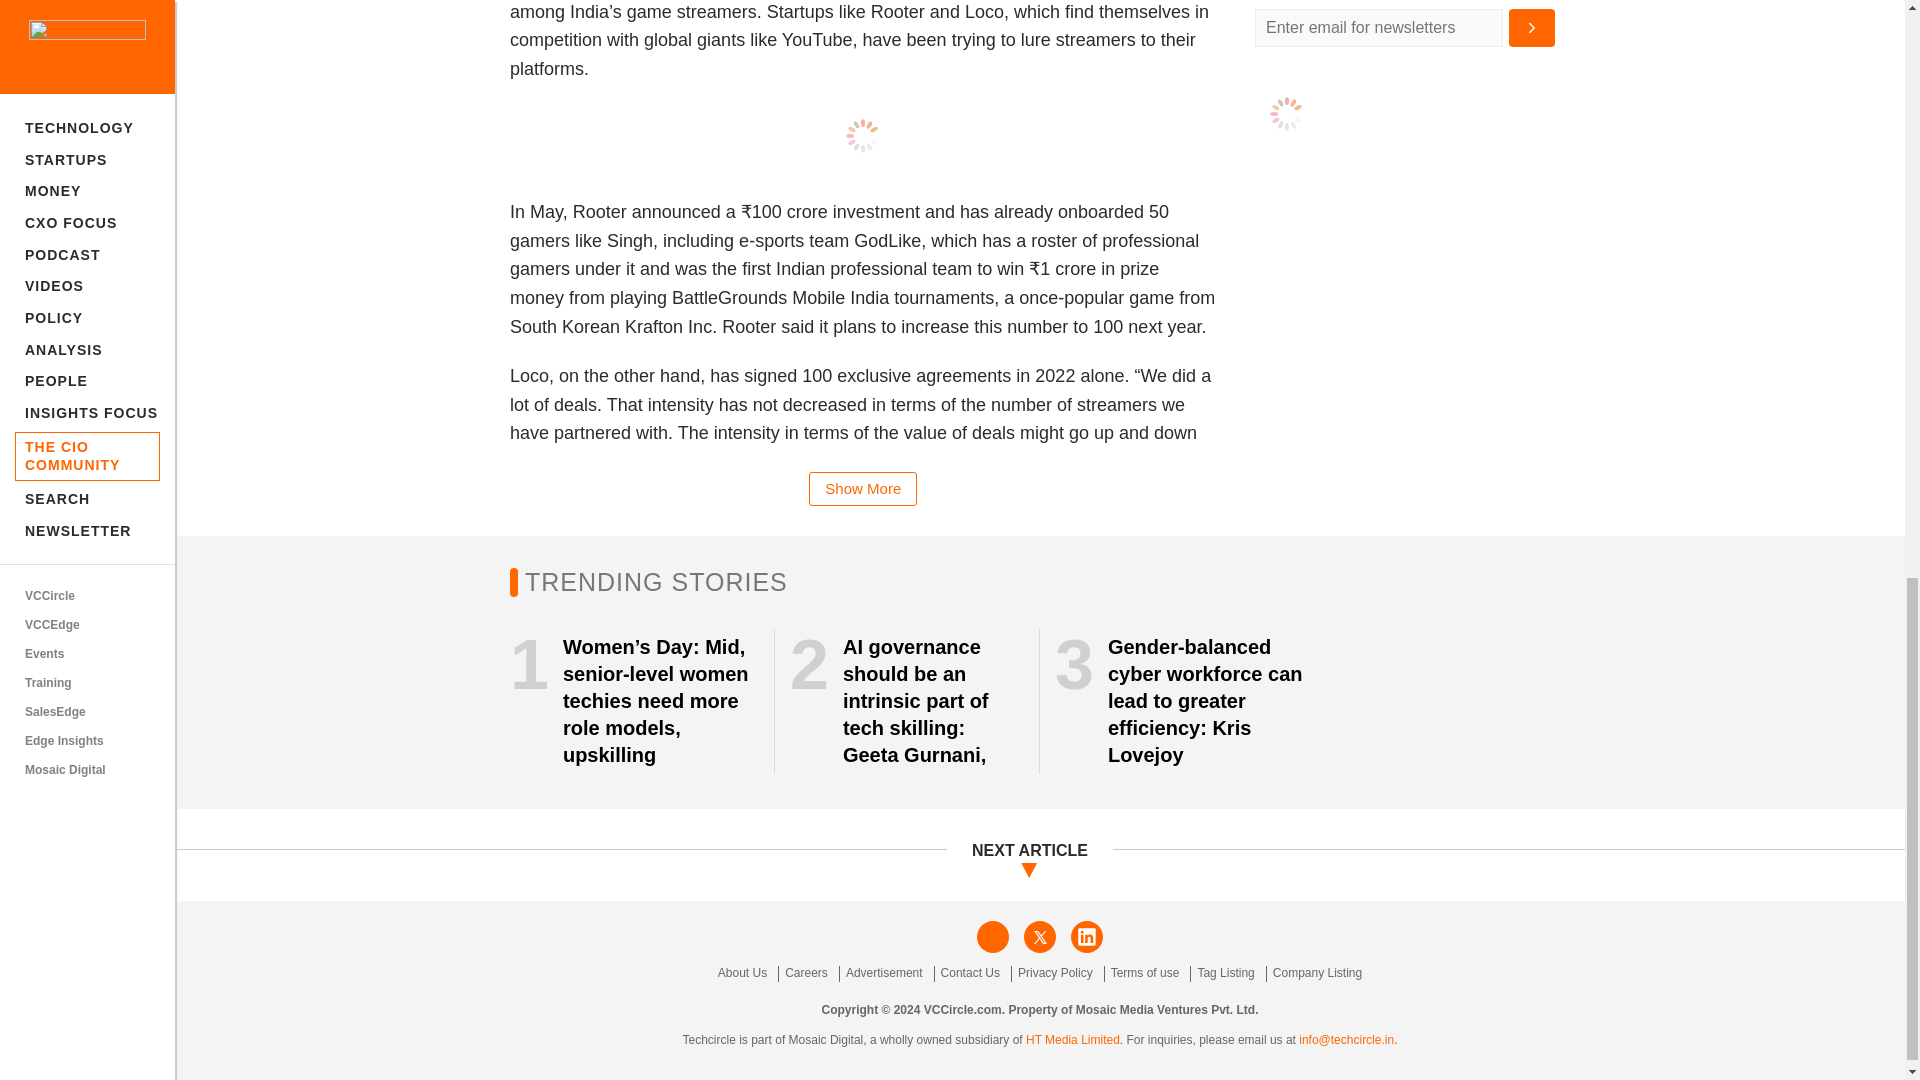 This screenshot has width=1920, height=1080. What do you see at coordinates (1040, 936) in the screenshot?
I see `Twitter` at bounding box center [1040, 936].